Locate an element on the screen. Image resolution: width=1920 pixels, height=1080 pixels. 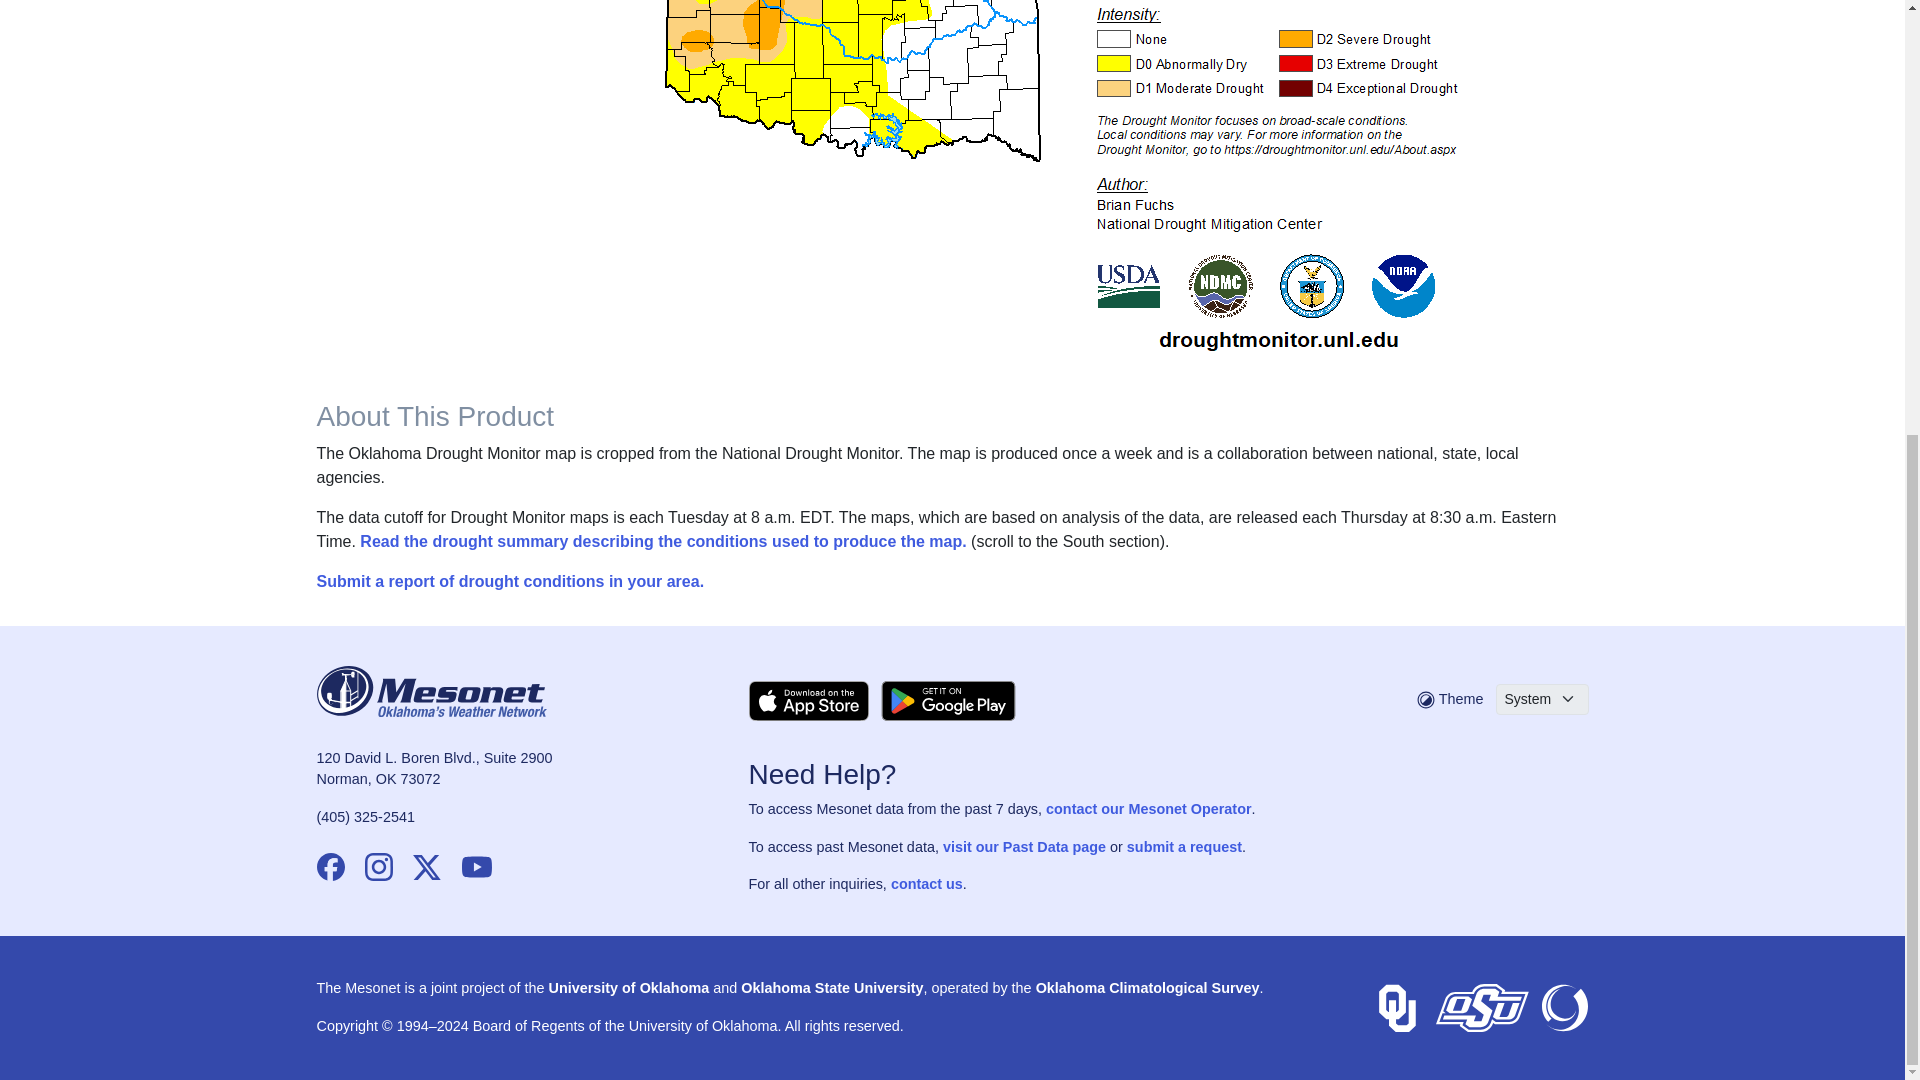
Oklahoma Climatological Survey is located at coordinates (1563, 1007).